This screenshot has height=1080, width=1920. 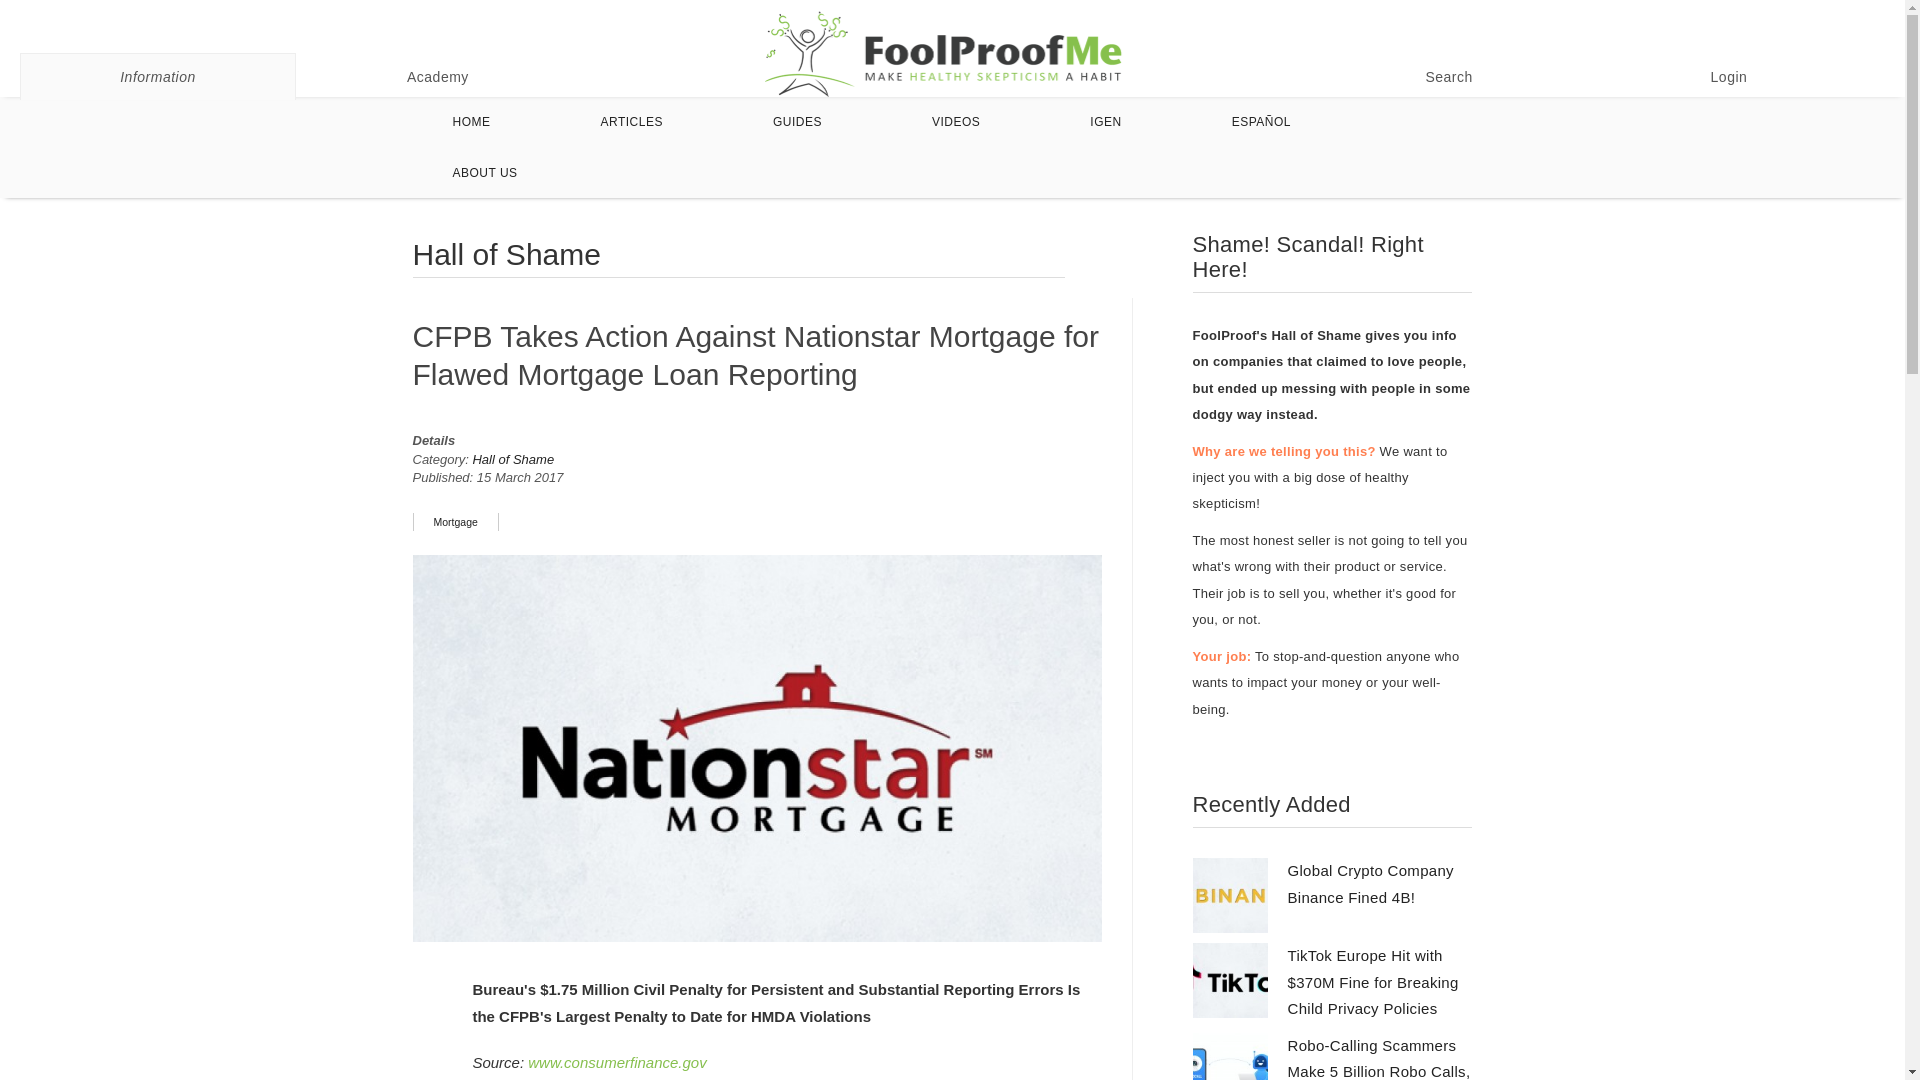 I want to click on Hall of Shame, so click(x=513, y=459).